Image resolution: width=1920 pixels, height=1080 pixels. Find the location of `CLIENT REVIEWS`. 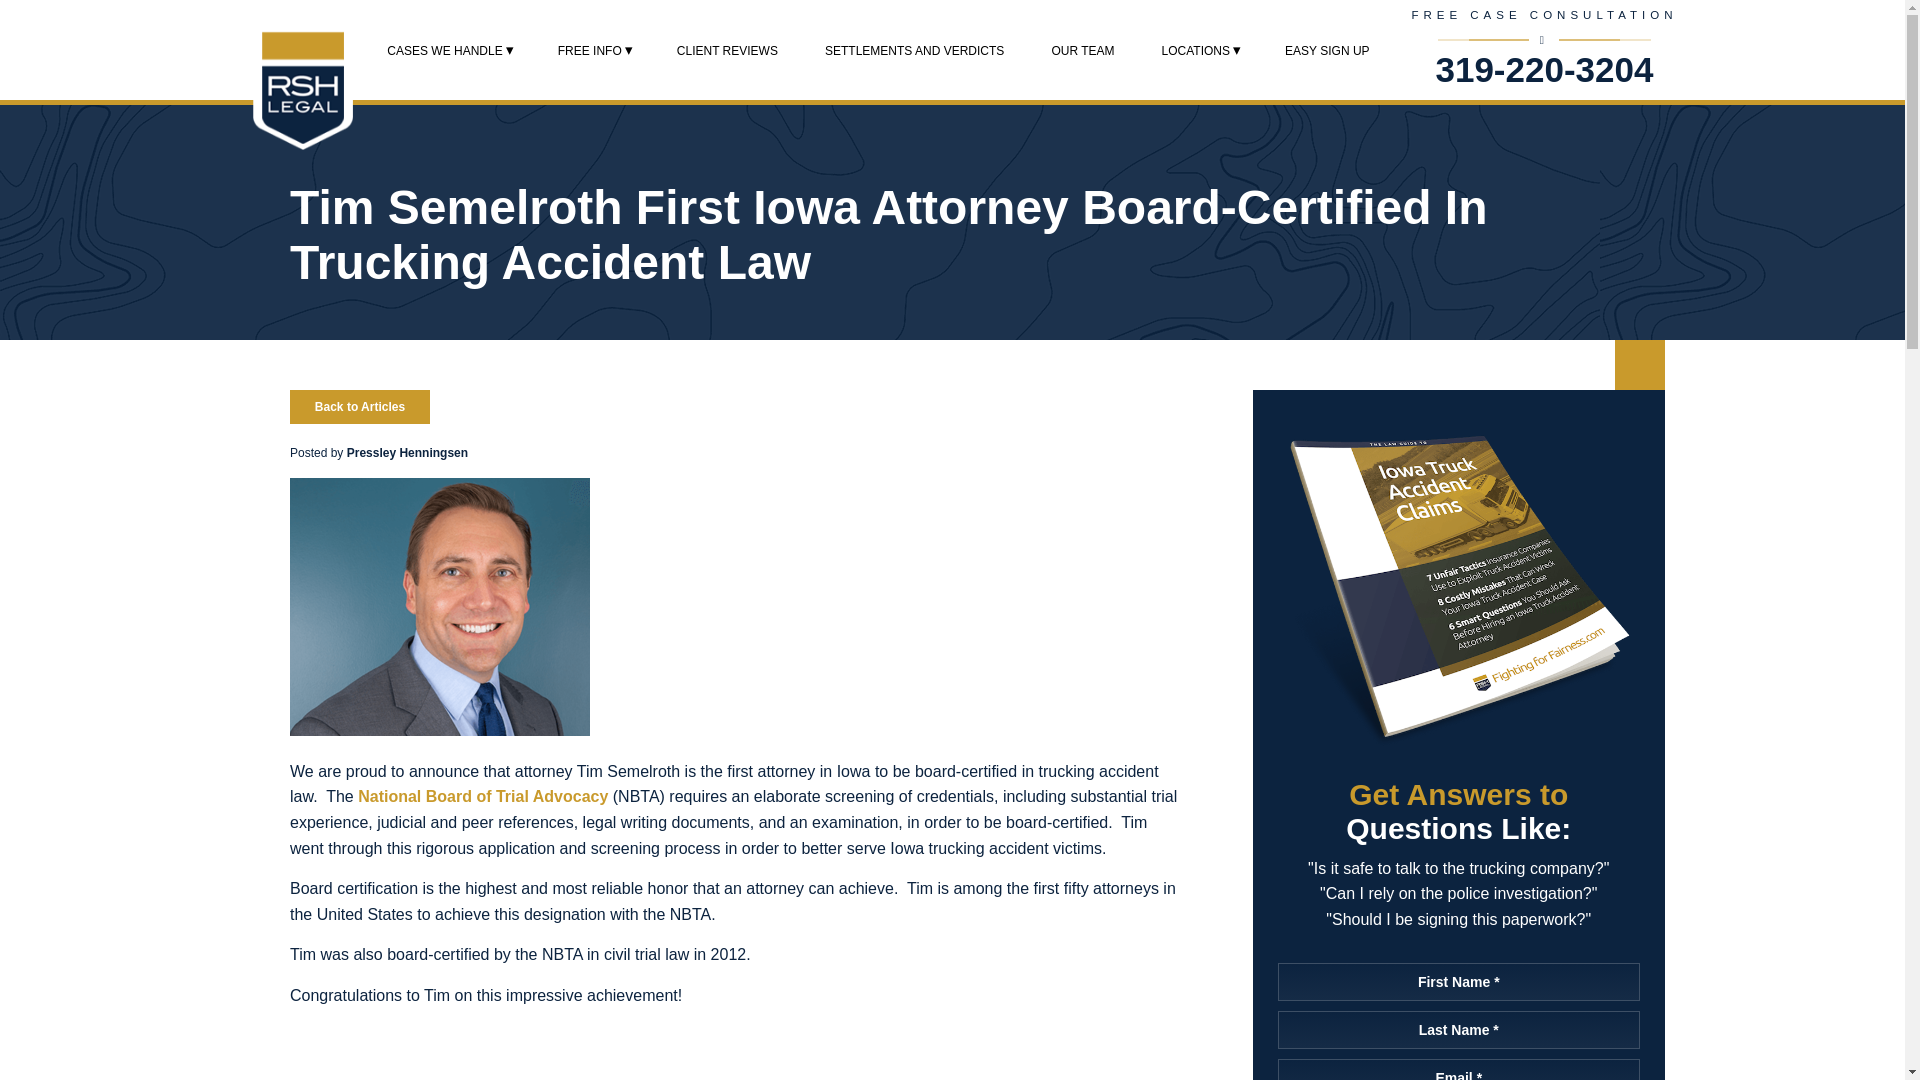

CLIENT REVIEWS is located at coordinates (727, 50).